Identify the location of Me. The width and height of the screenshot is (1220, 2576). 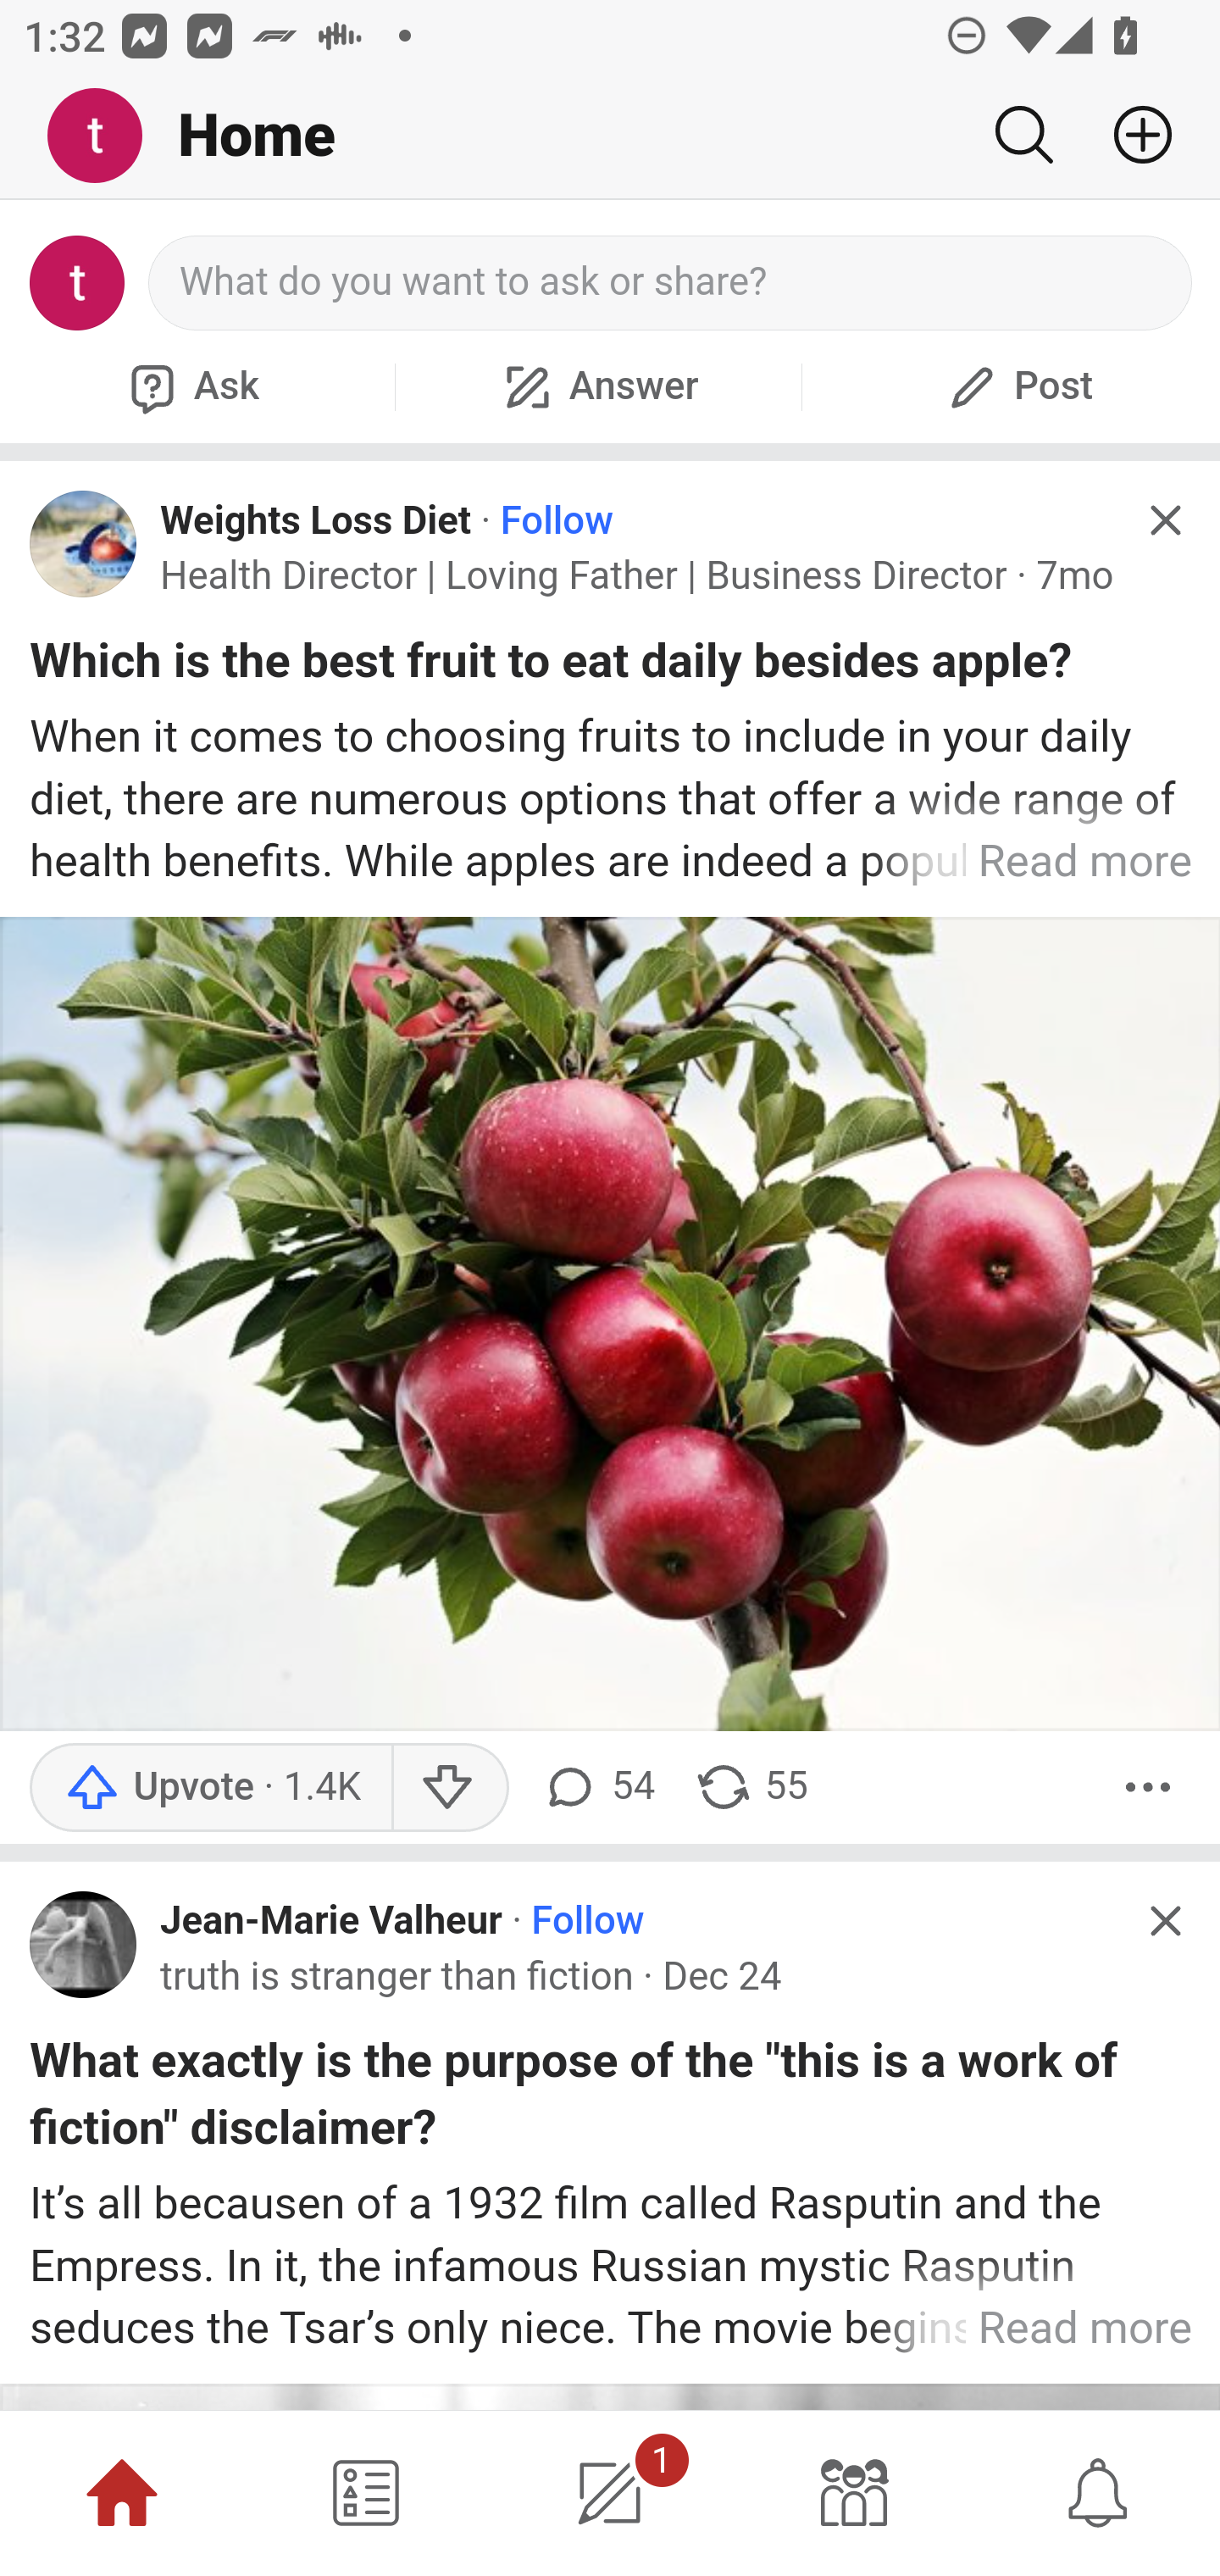
(107, 136).